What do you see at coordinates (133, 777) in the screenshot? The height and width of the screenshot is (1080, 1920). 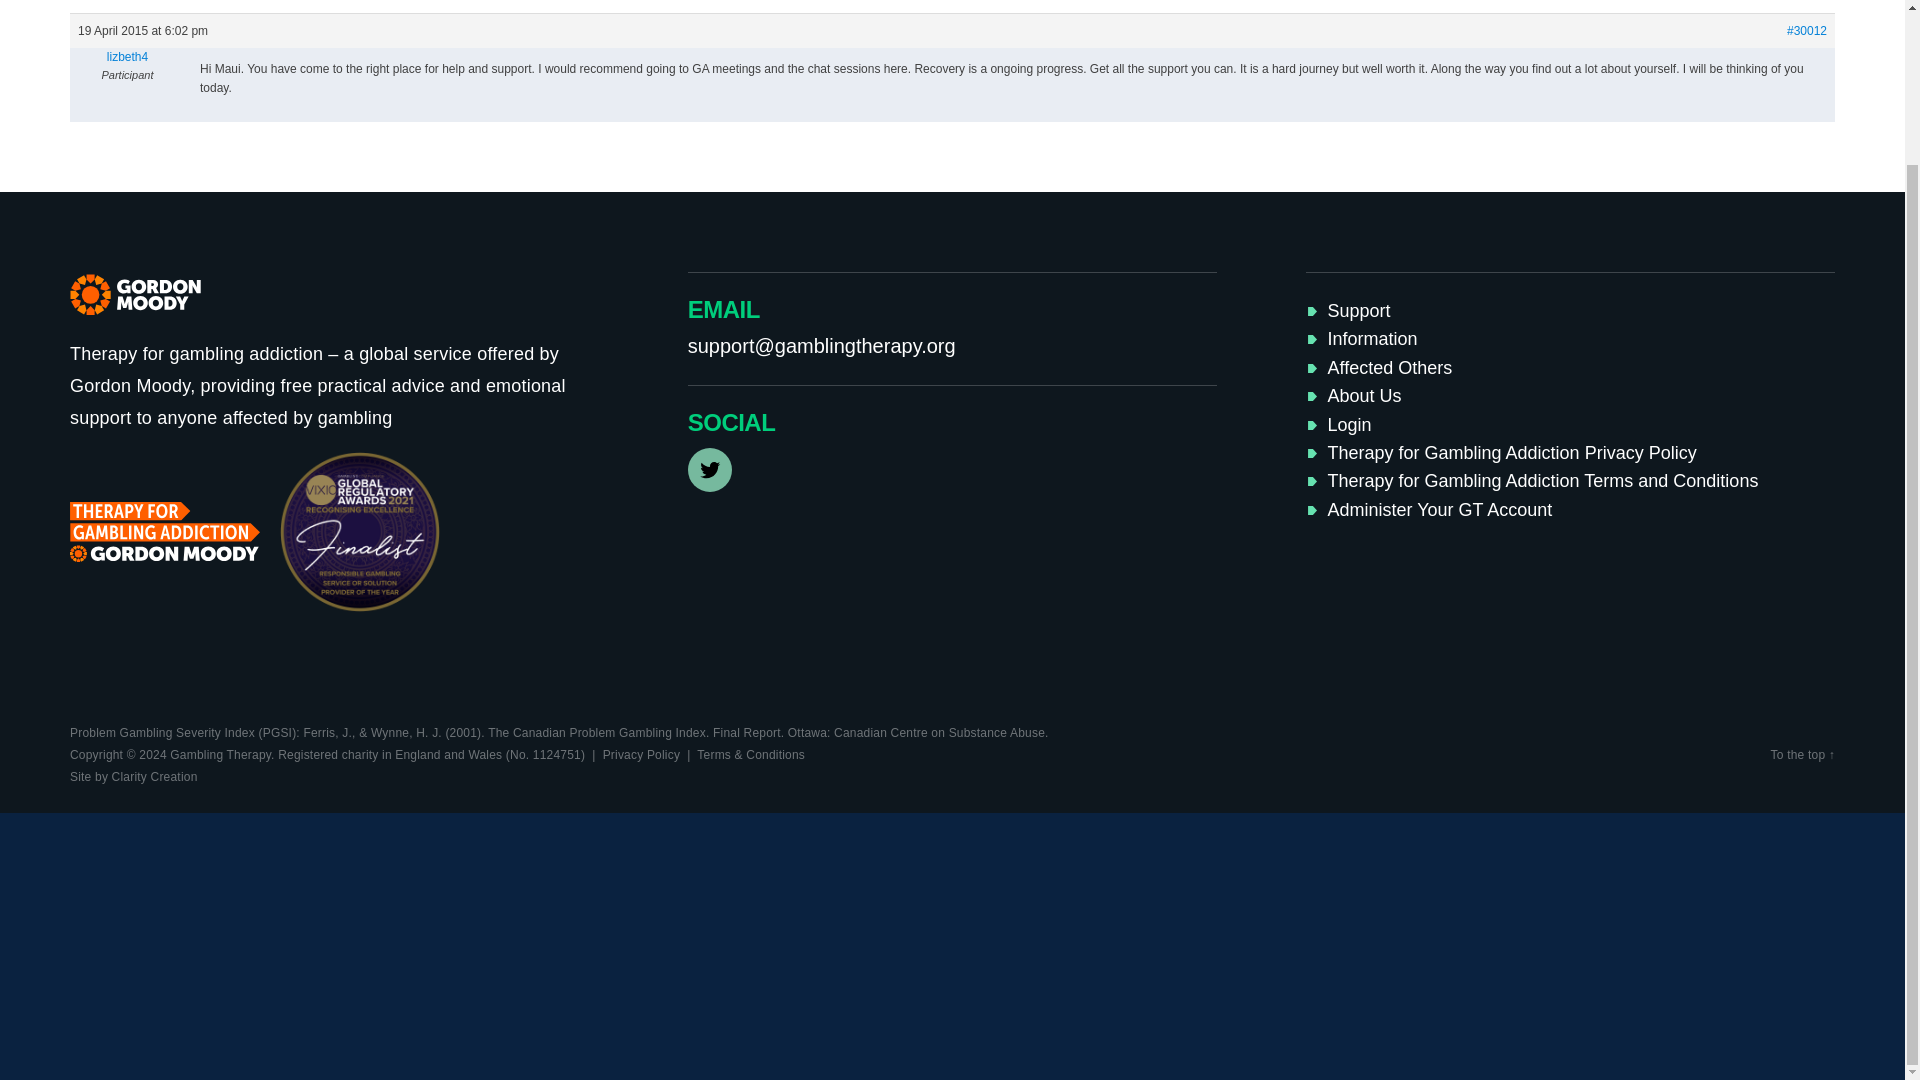 I see `Visit the Clarity Creation website` at bounding box center [133, 777].